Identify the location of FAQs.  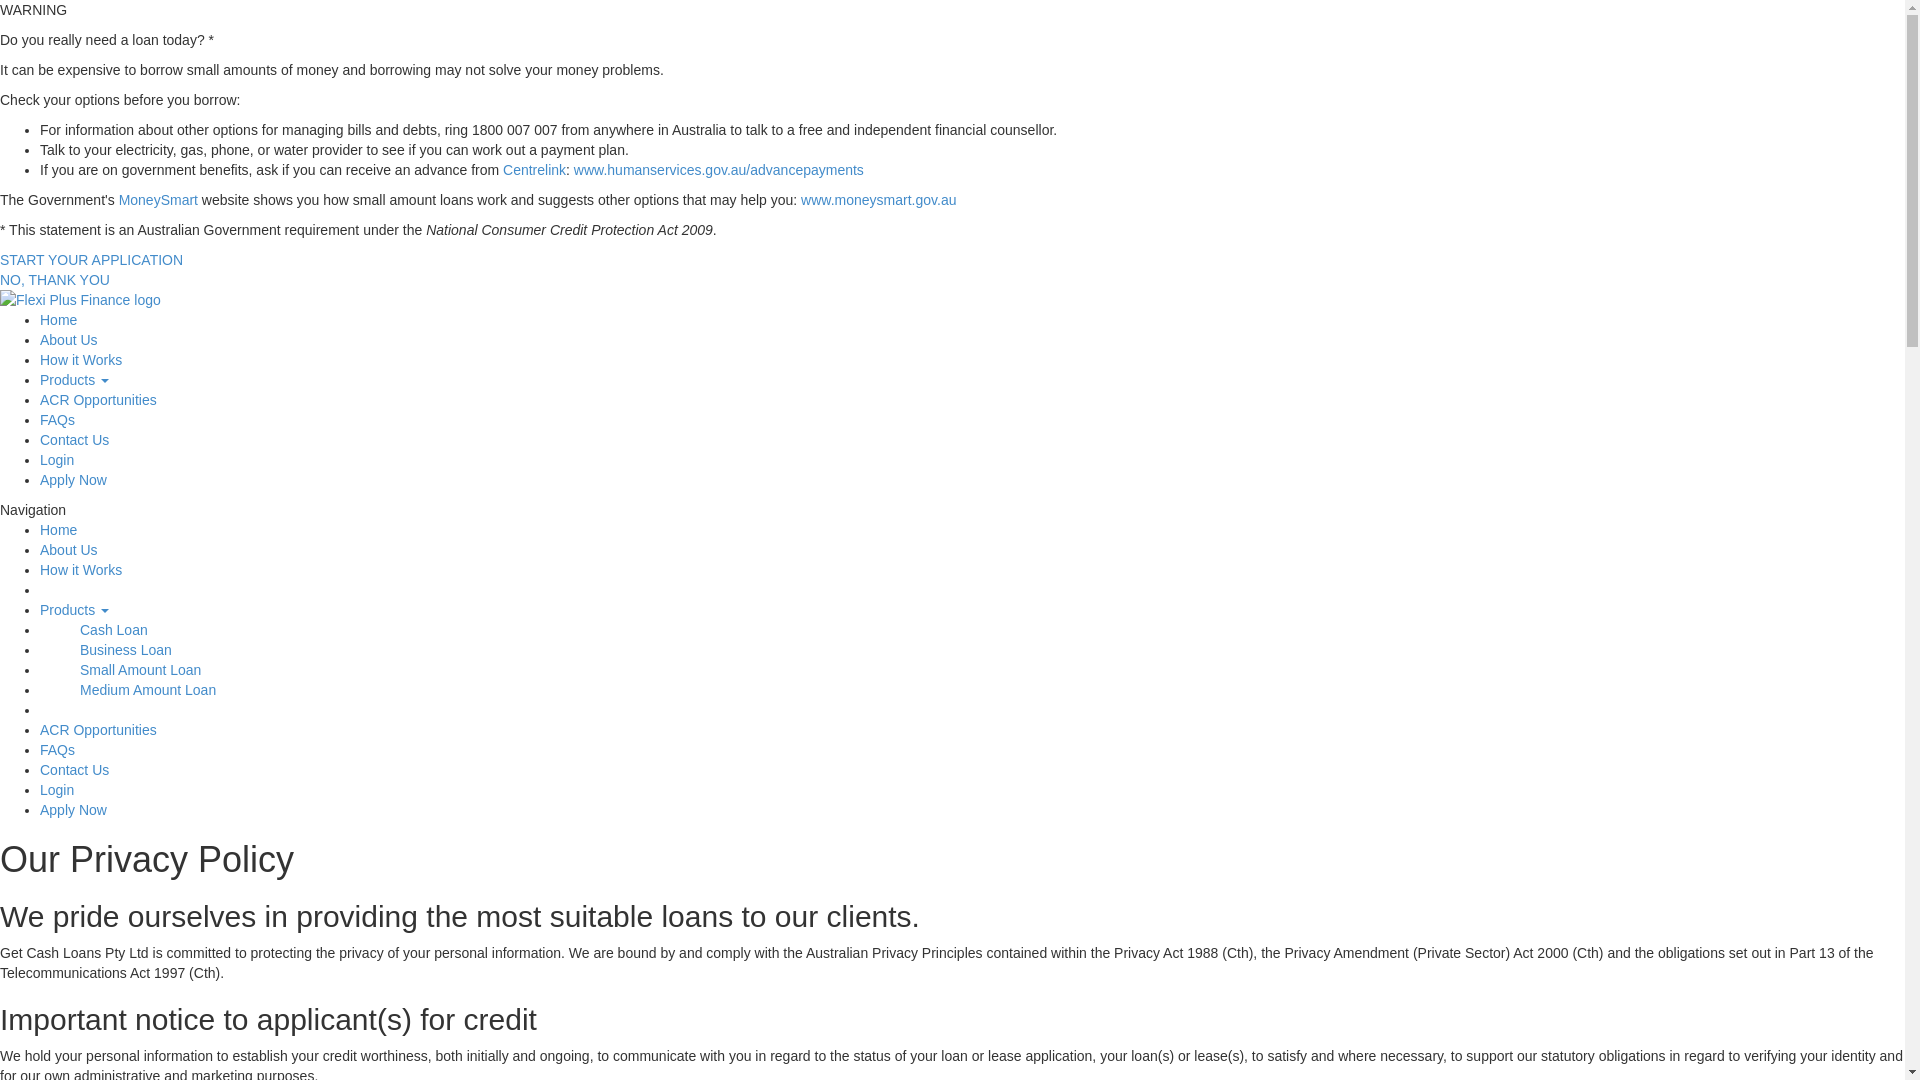
(58, 750).